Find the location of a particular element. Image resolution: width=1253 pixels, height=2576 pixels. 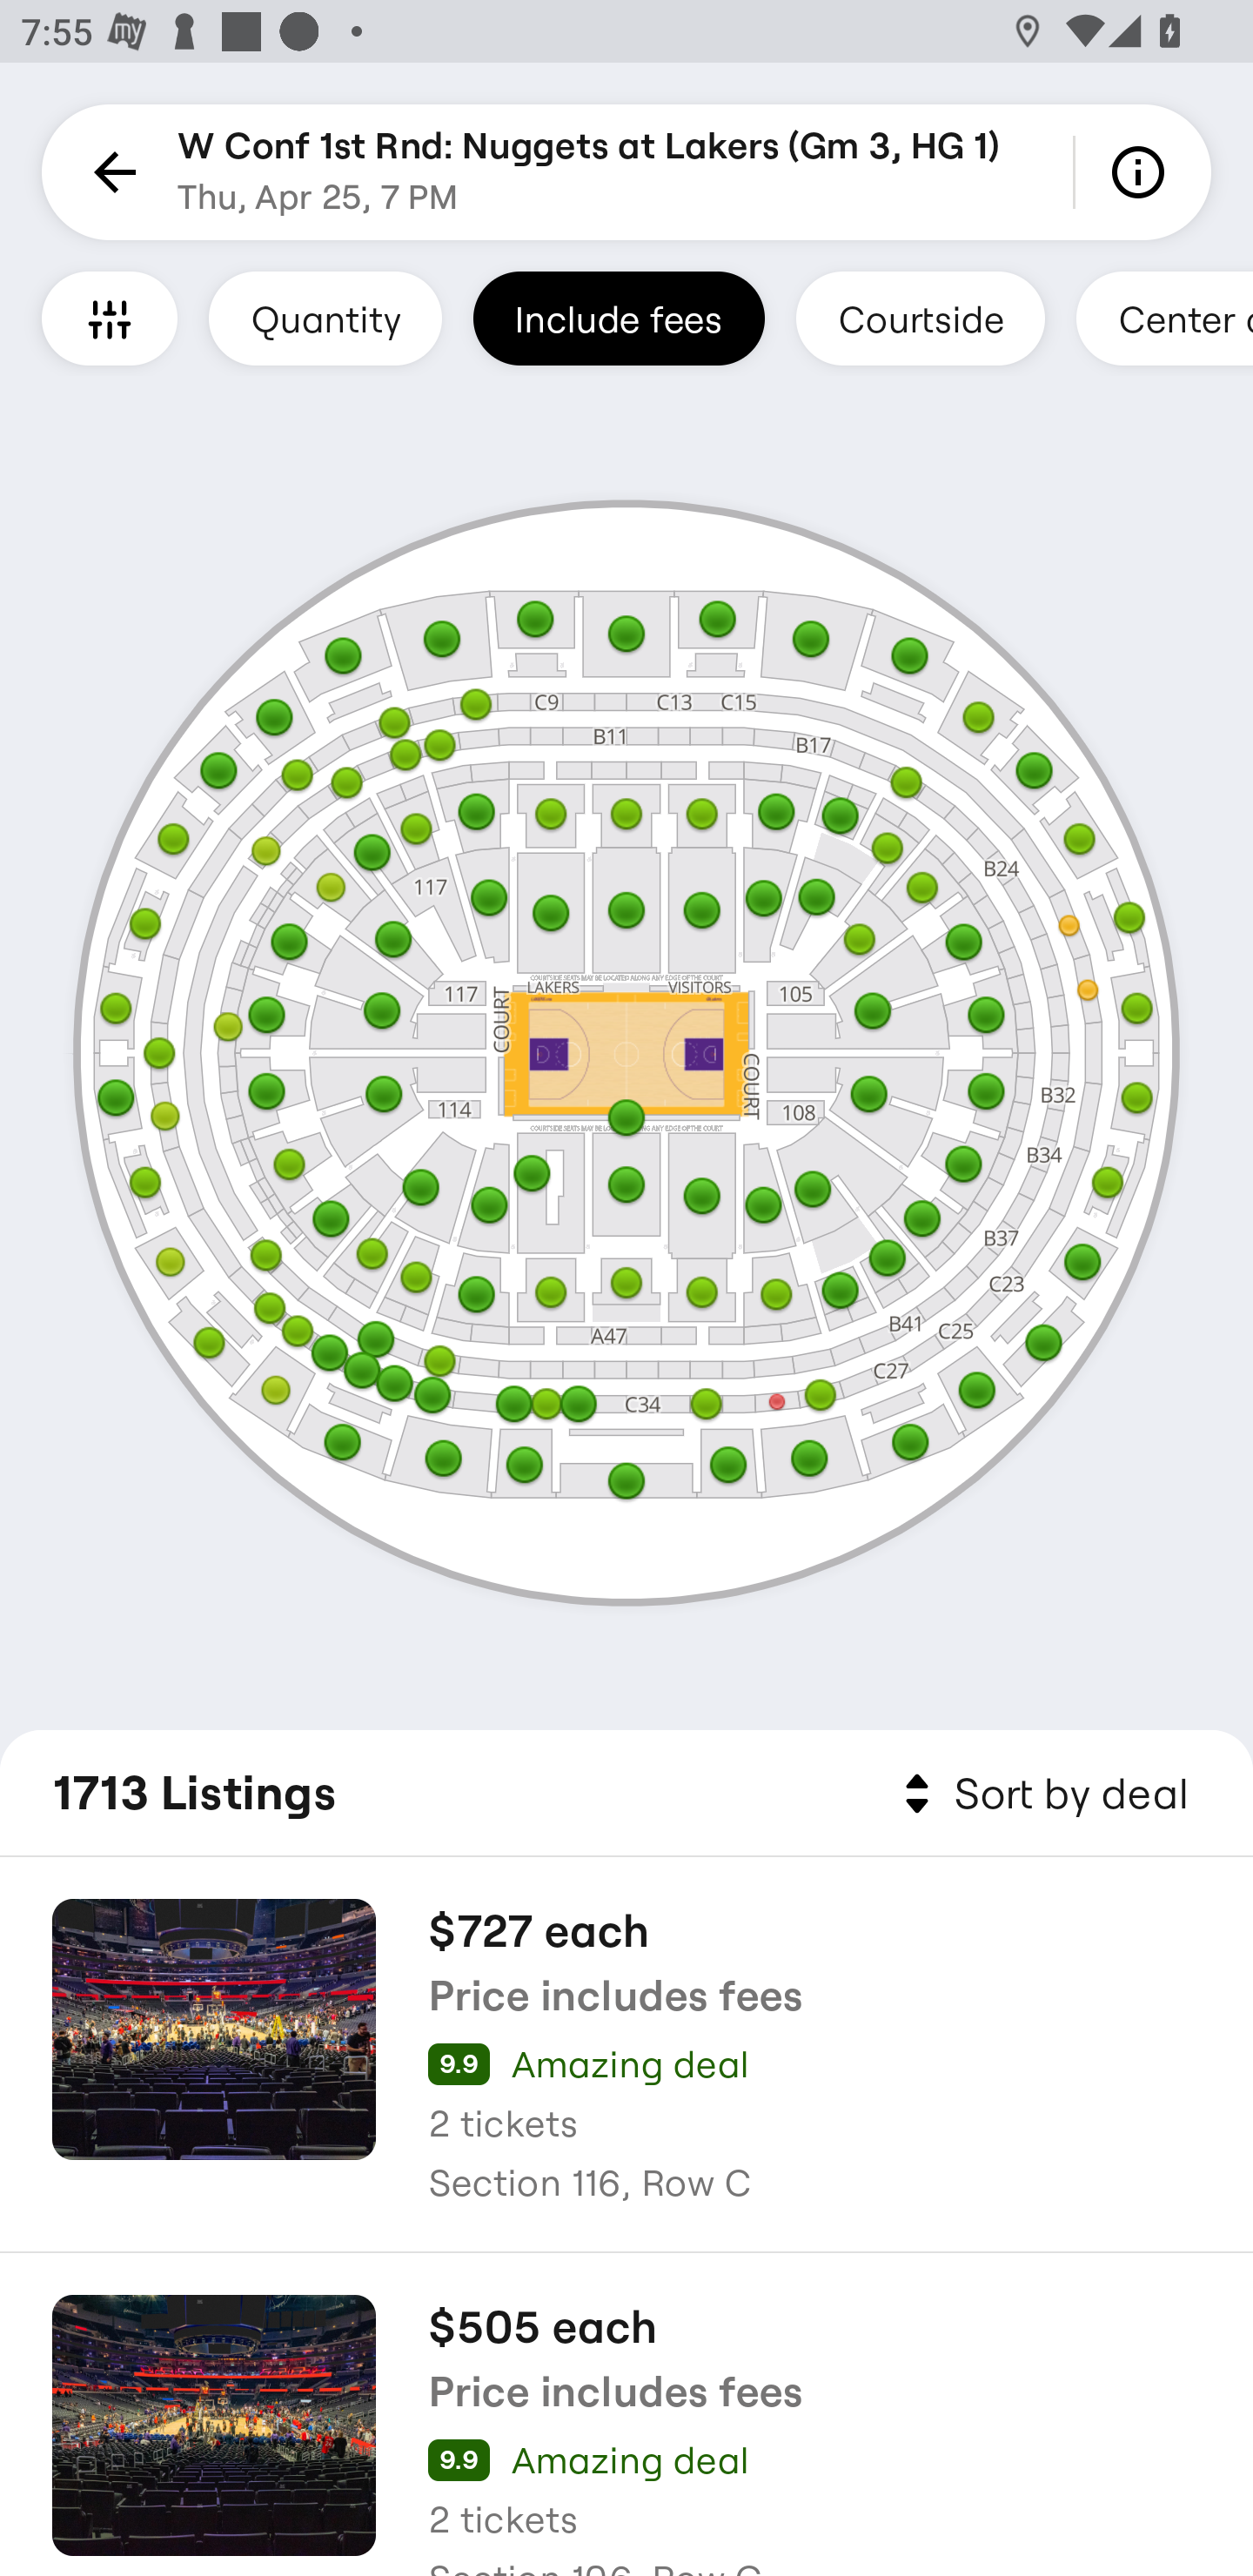

Quantity is located at coordinates (325, 318).